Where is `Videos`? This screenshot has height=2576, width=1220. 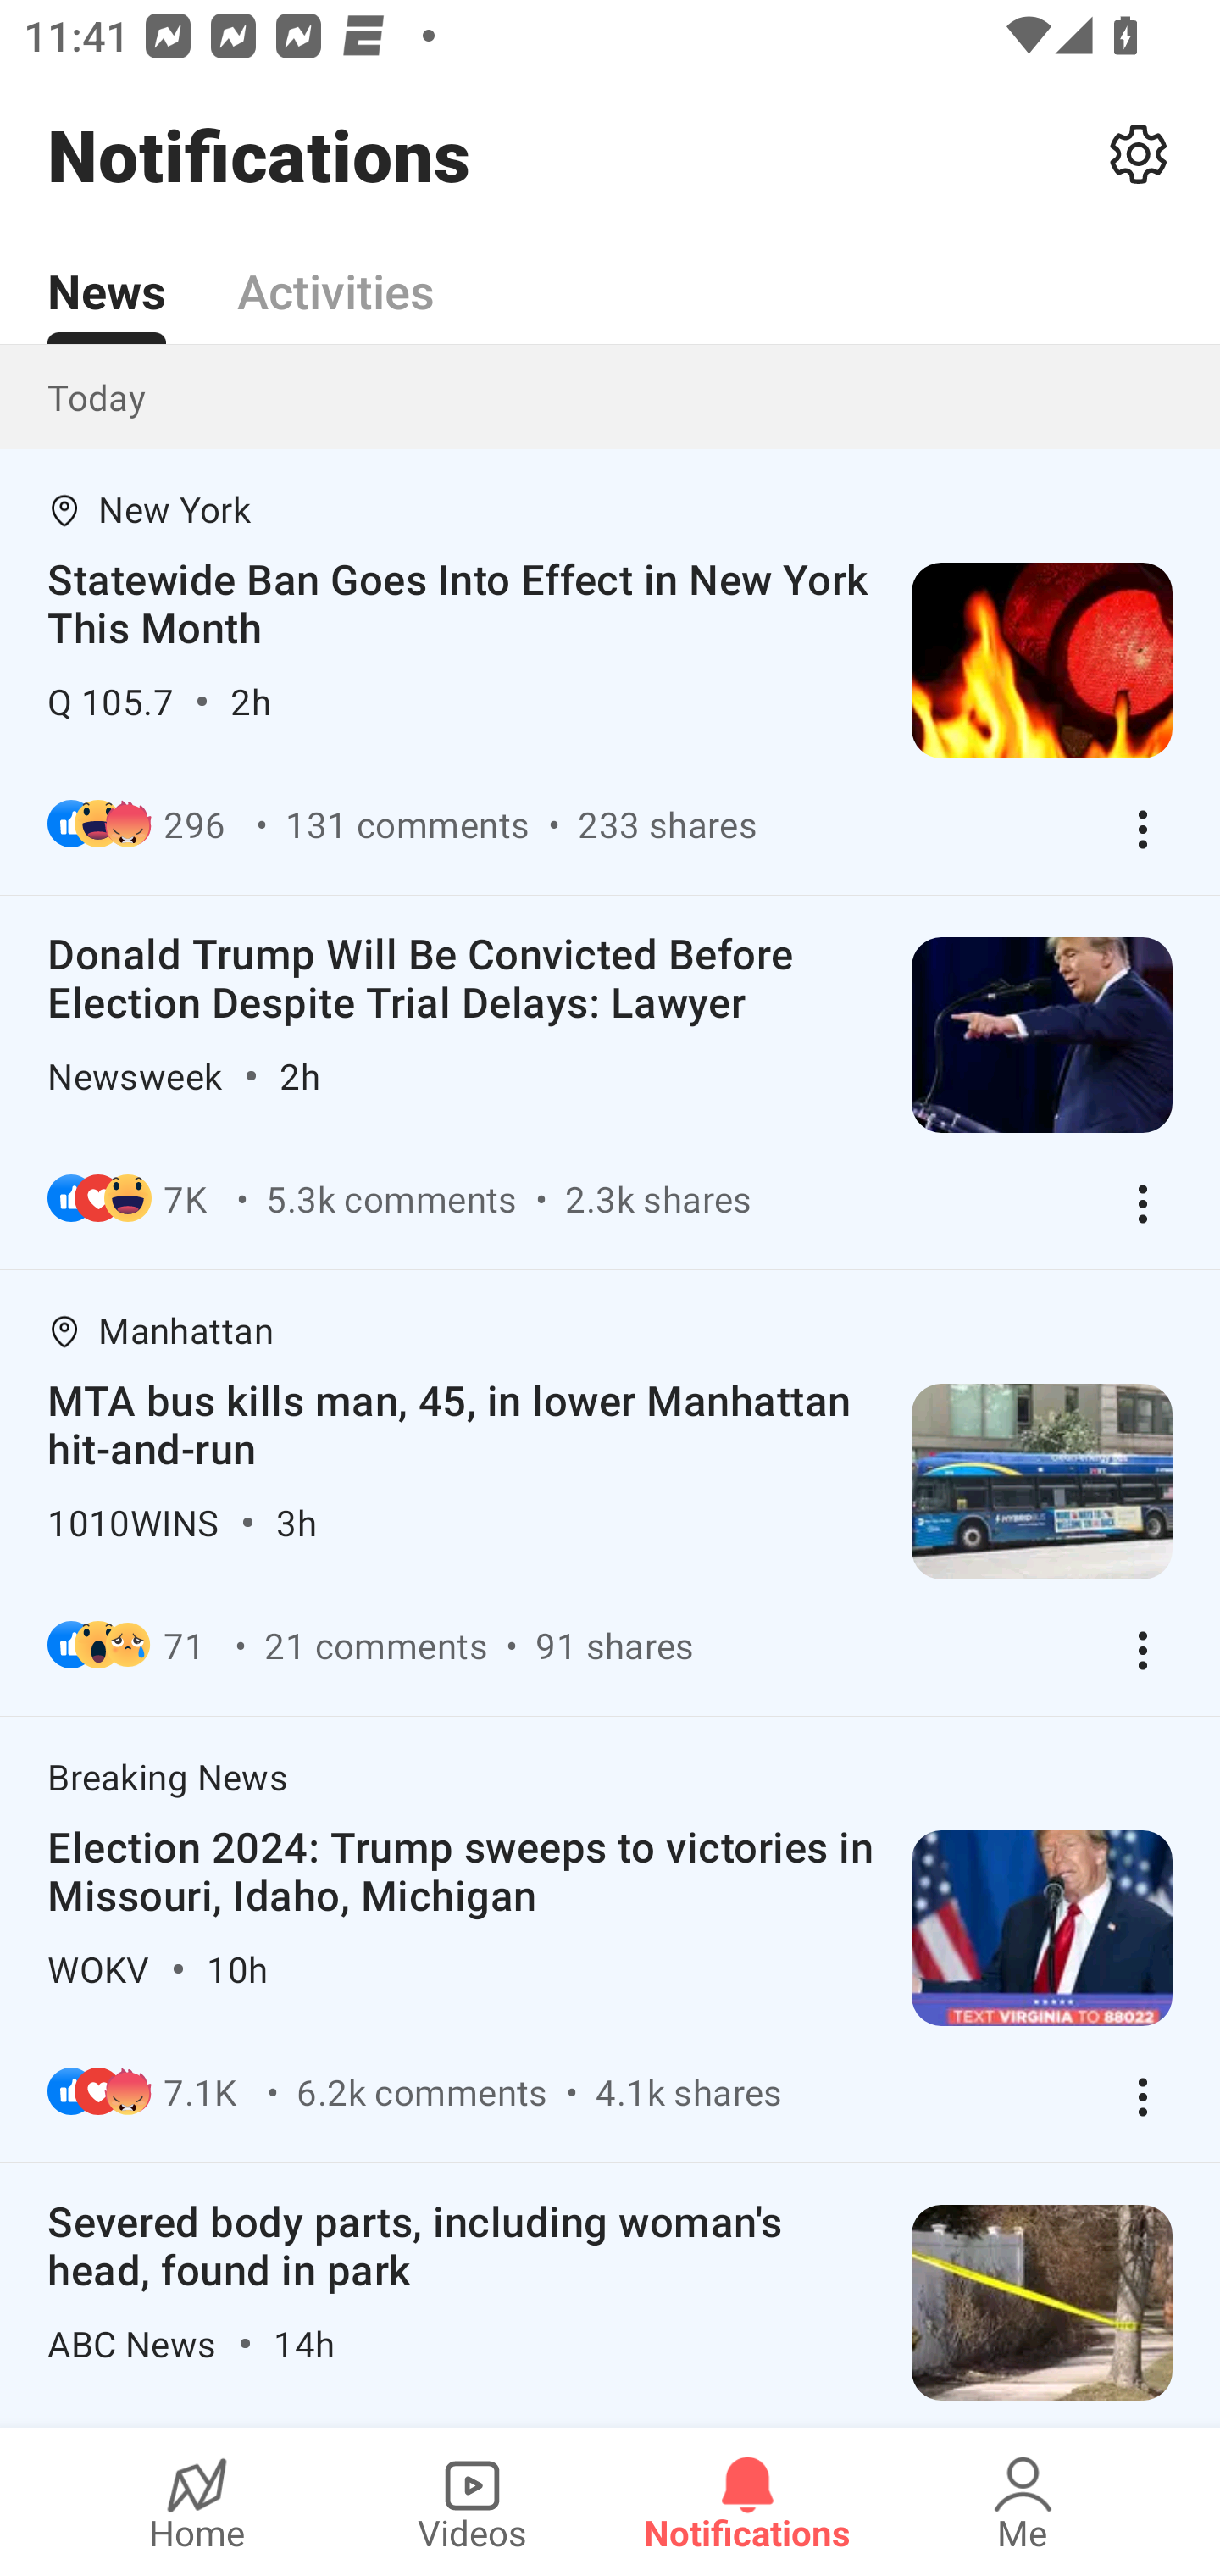
Videos is located at coordinates (472, 2501).